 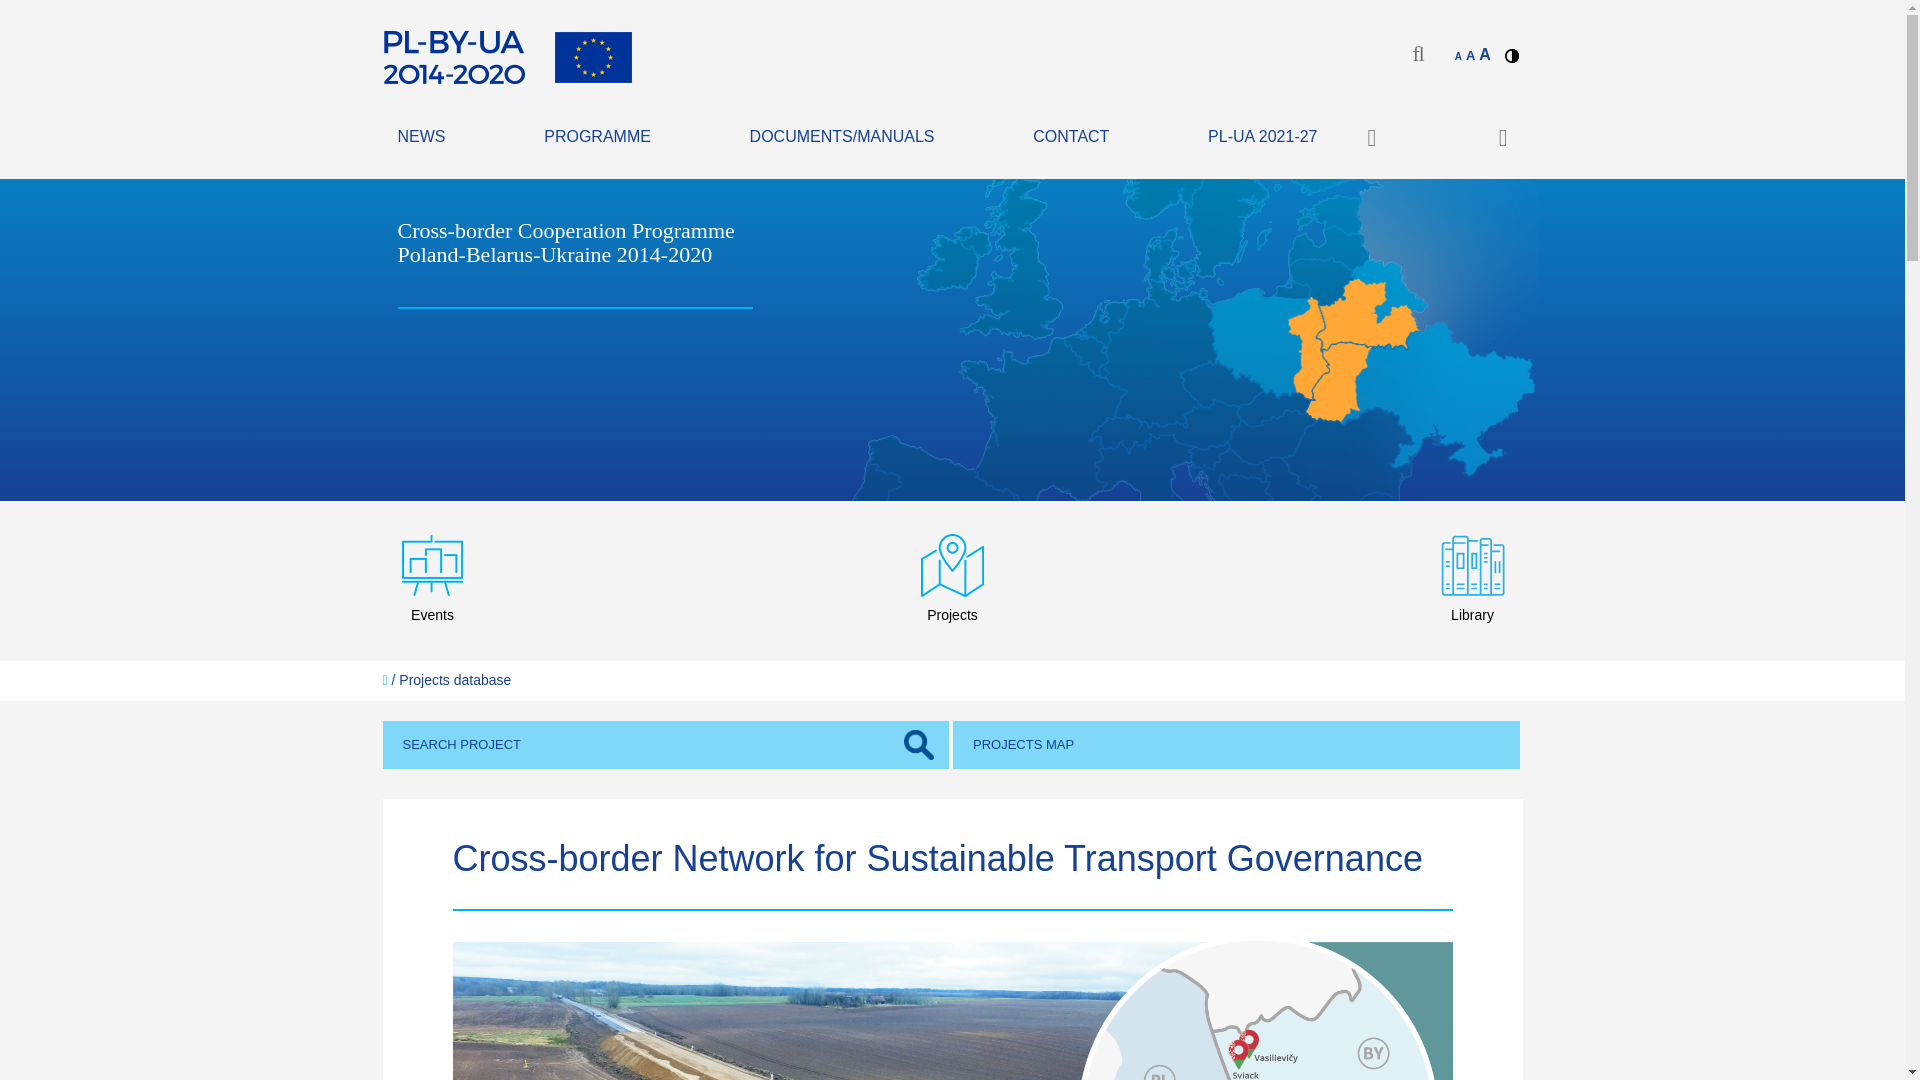 I want to click on NEWS, so click(x=421, y=138).